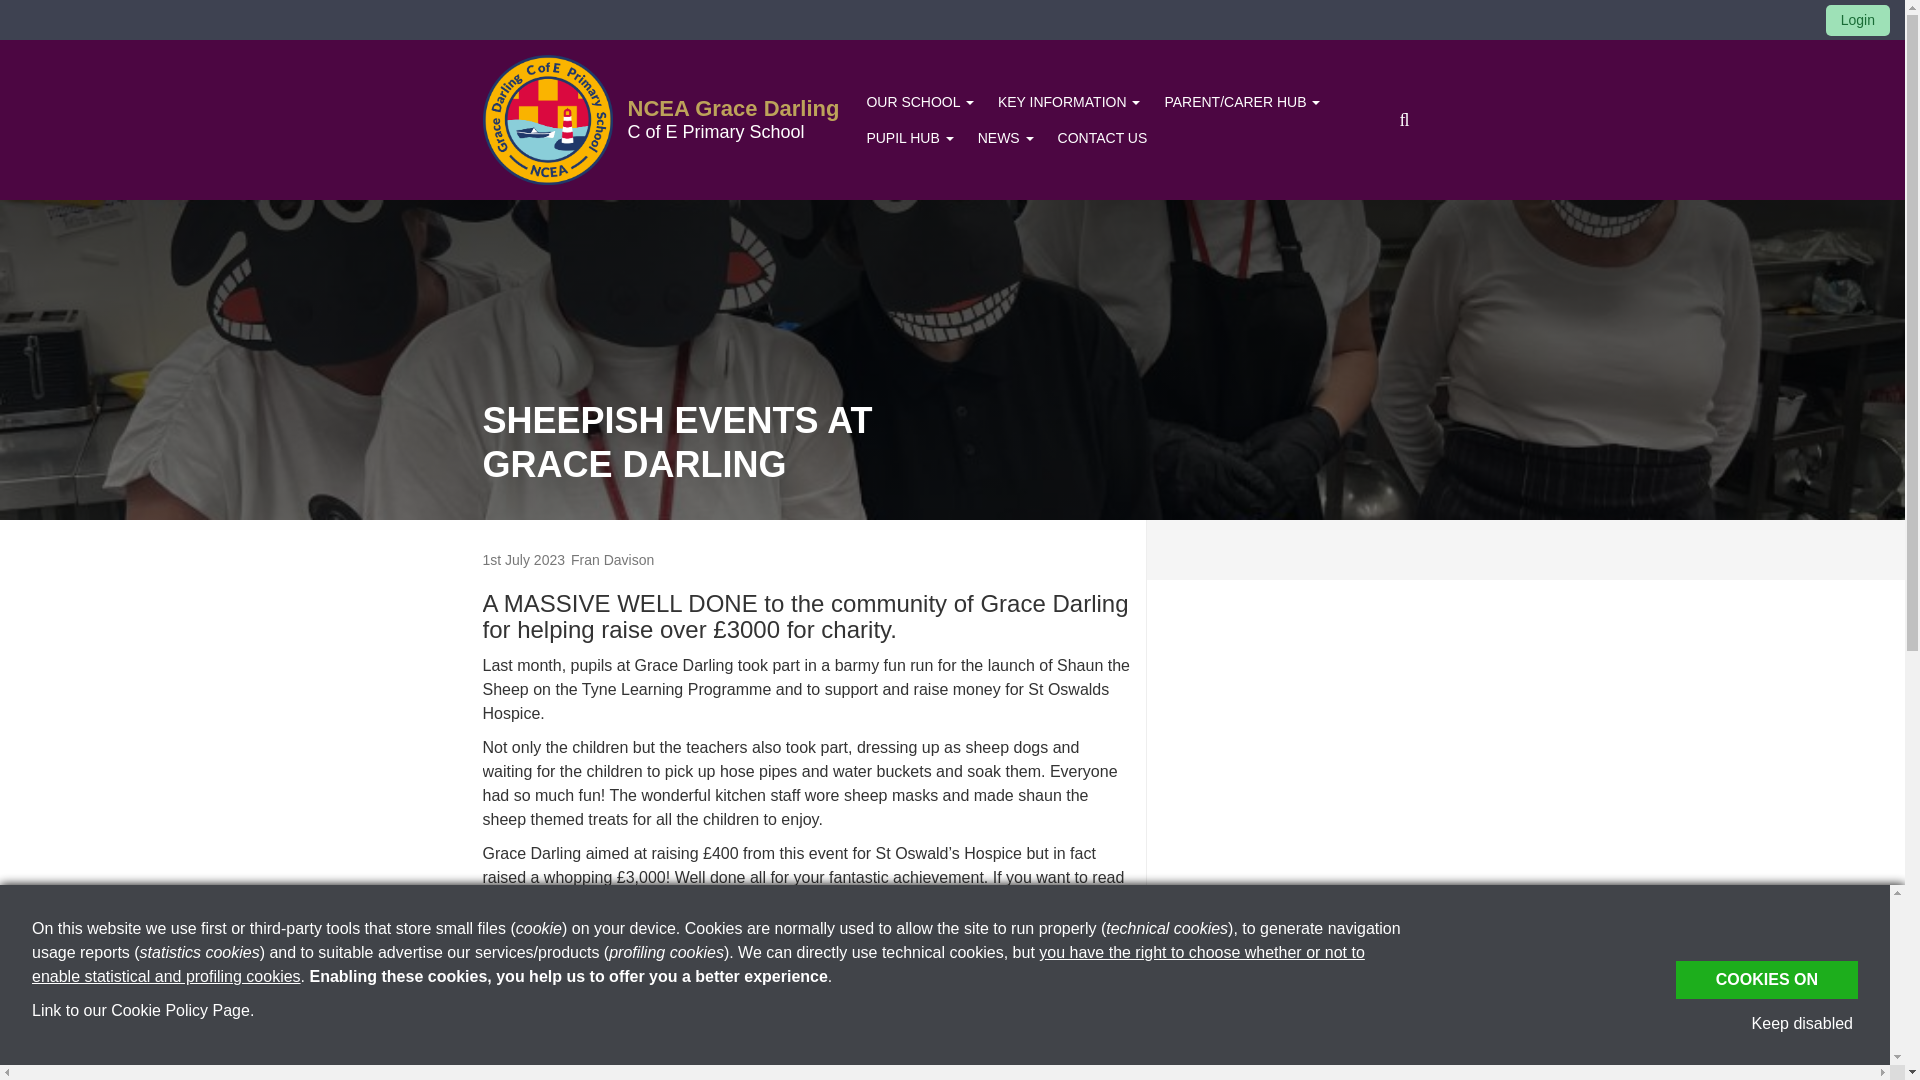  Describe the element at coordinates (1070, 102) in the screenshot. I see `Key Information` at that location.